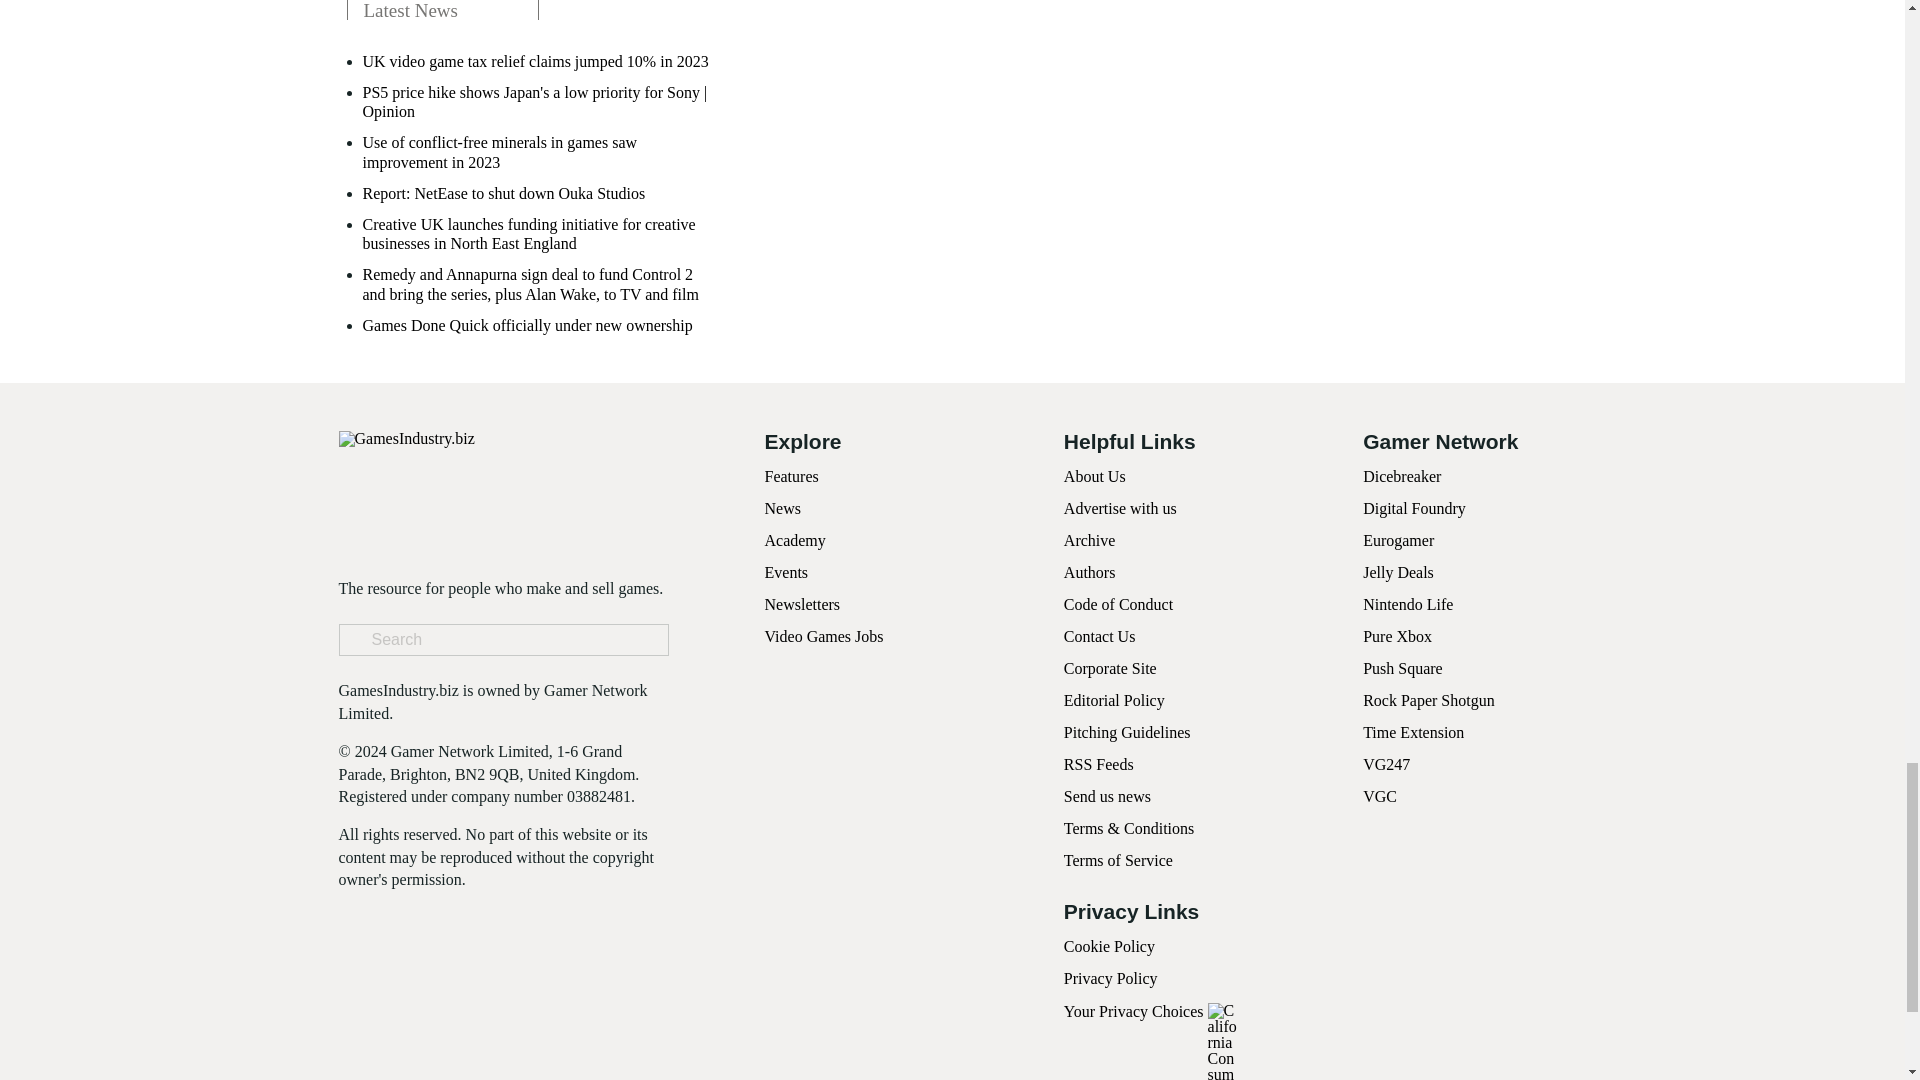 Image resolution: width=1920 pixels, height=1080 pixels. What do you see at coordinates (1094, 476) in the screenshot?
I see `About Us` at bounding box center [1094, 476].